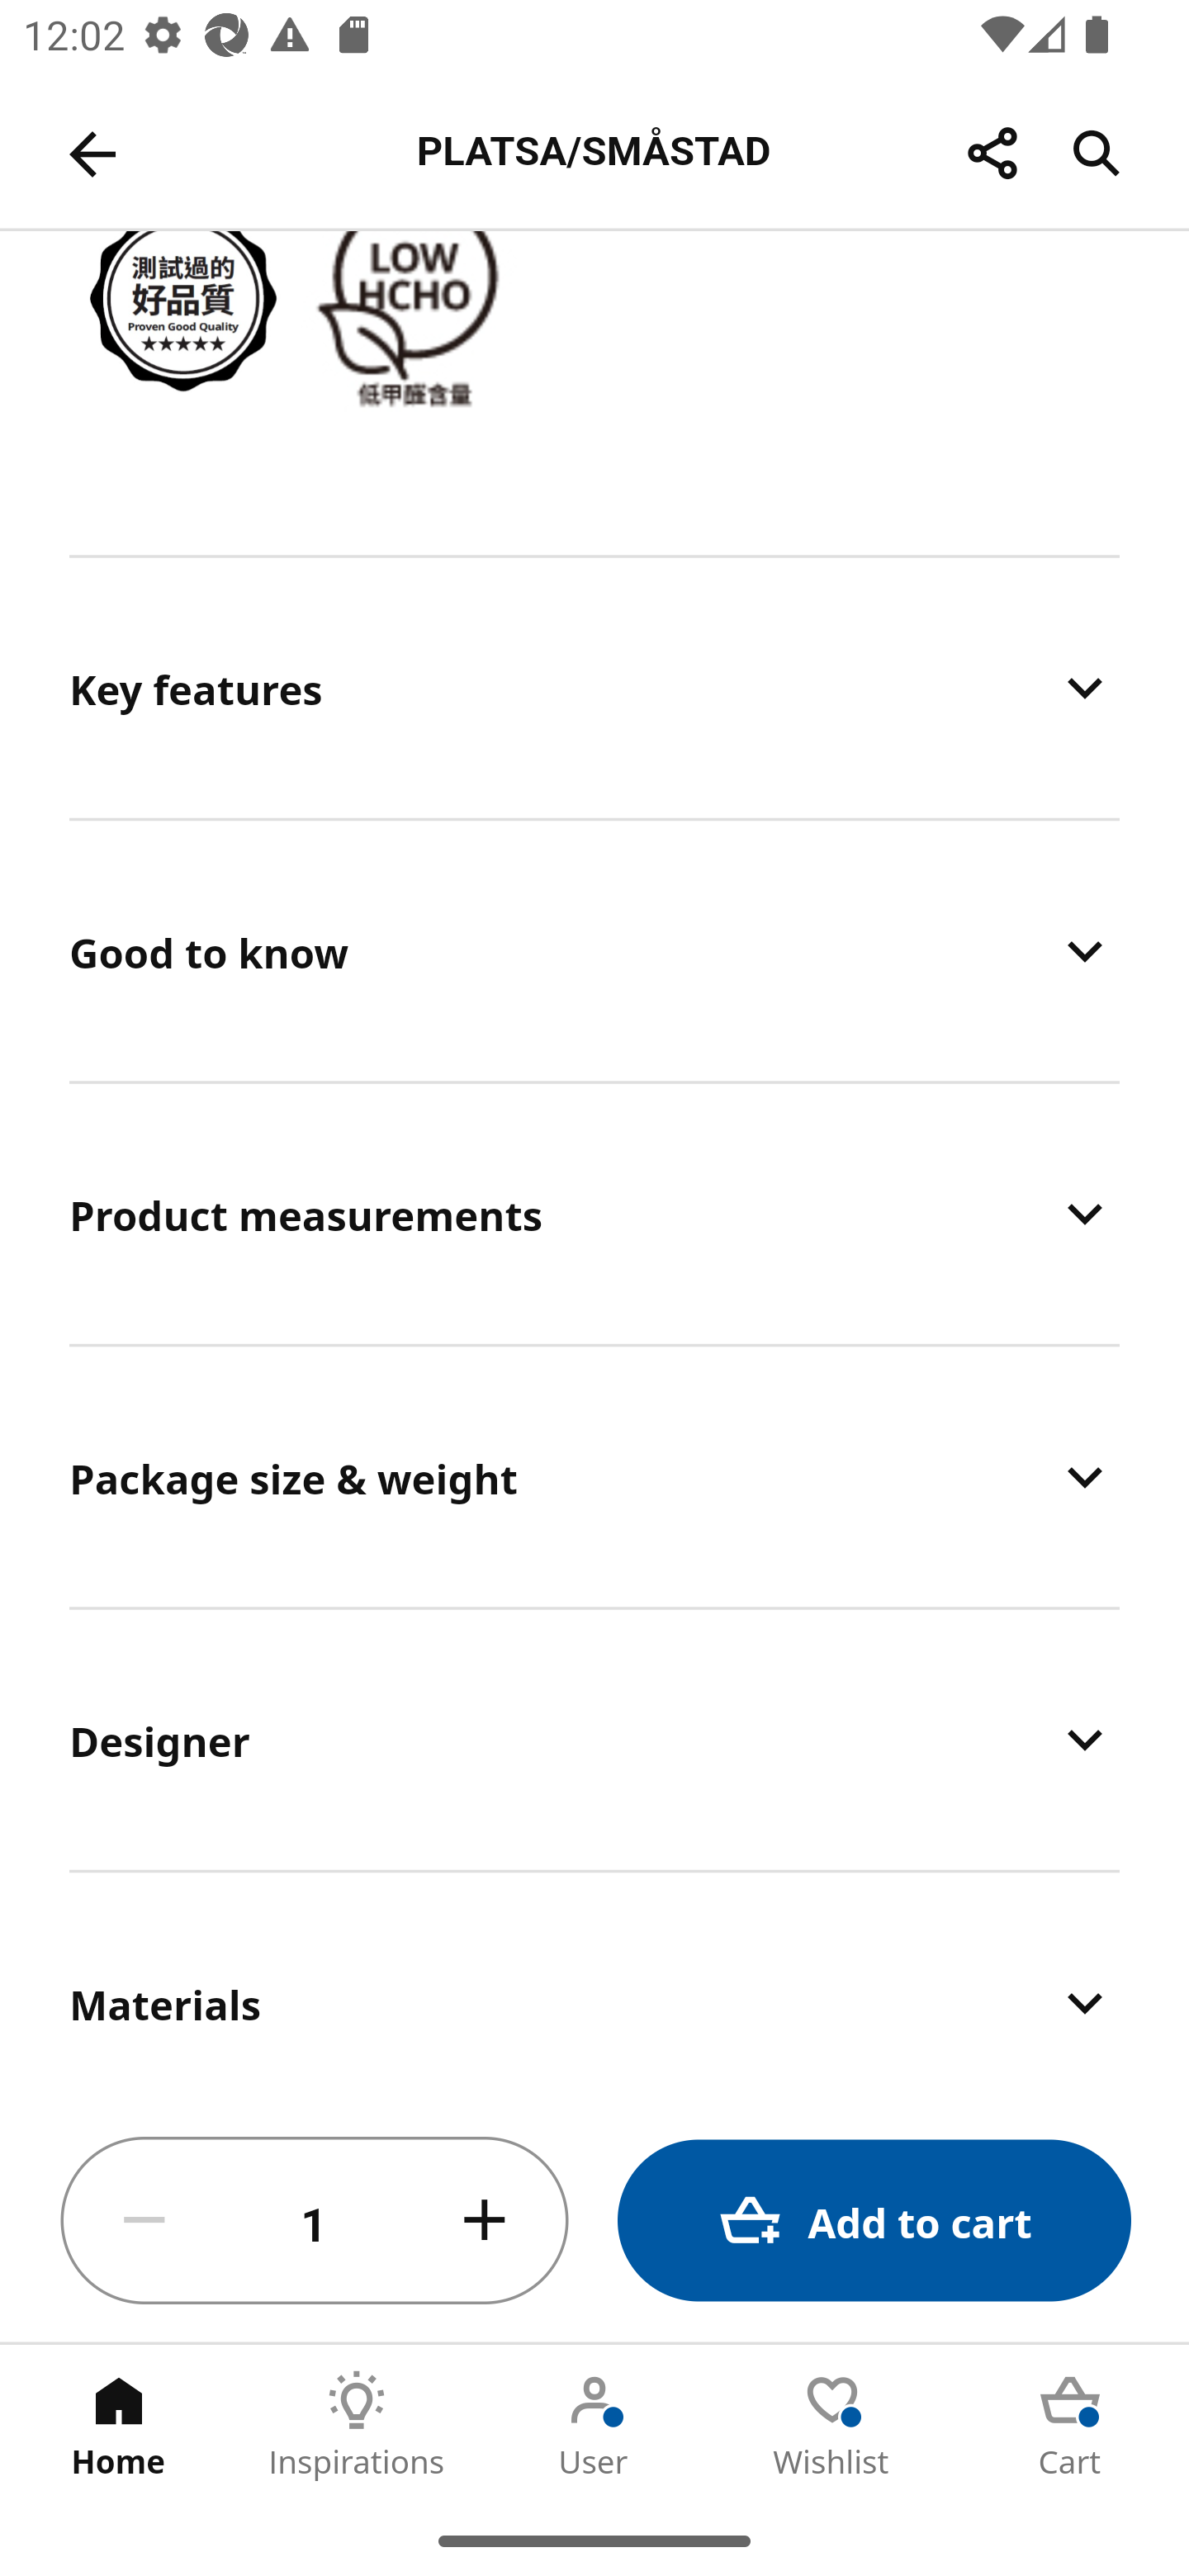  What do you see at coordinates (594, 687) in the screenshot?
I see `Key features` at bounding box center [594, 687].